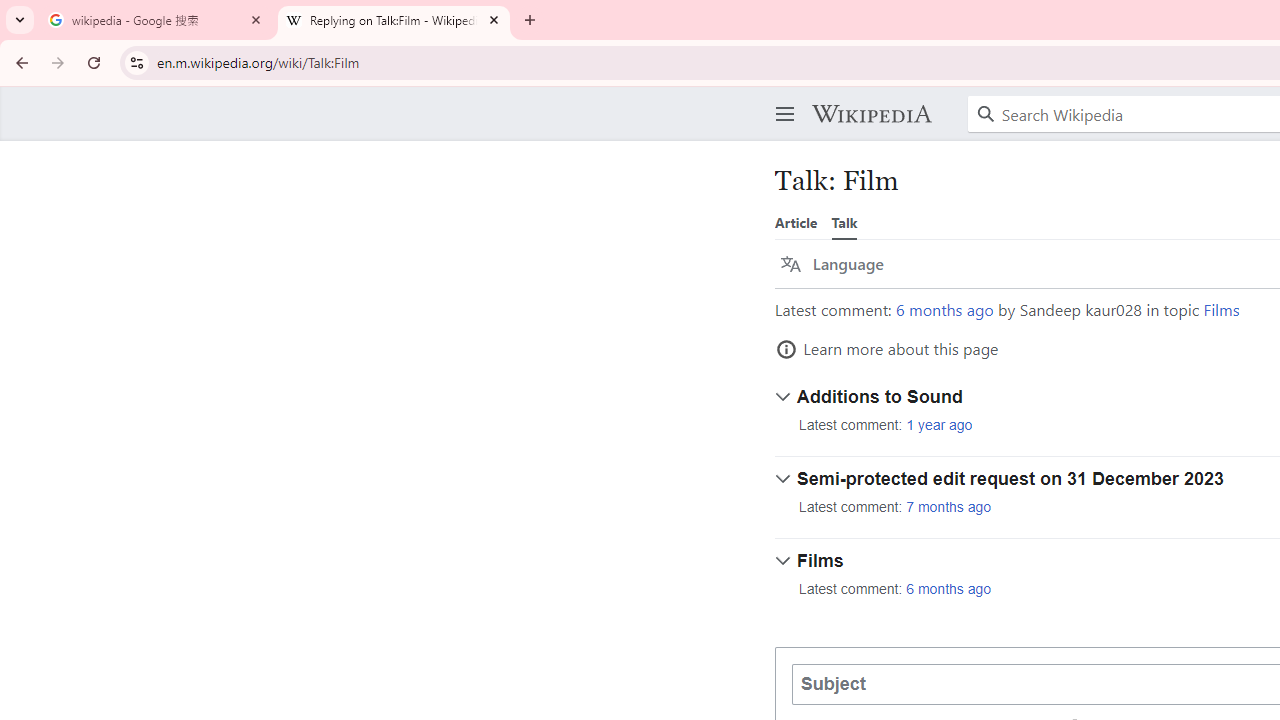  Describe the element at coordinates (949, 590) in the screenshot. I see `6 months ago` at that location.